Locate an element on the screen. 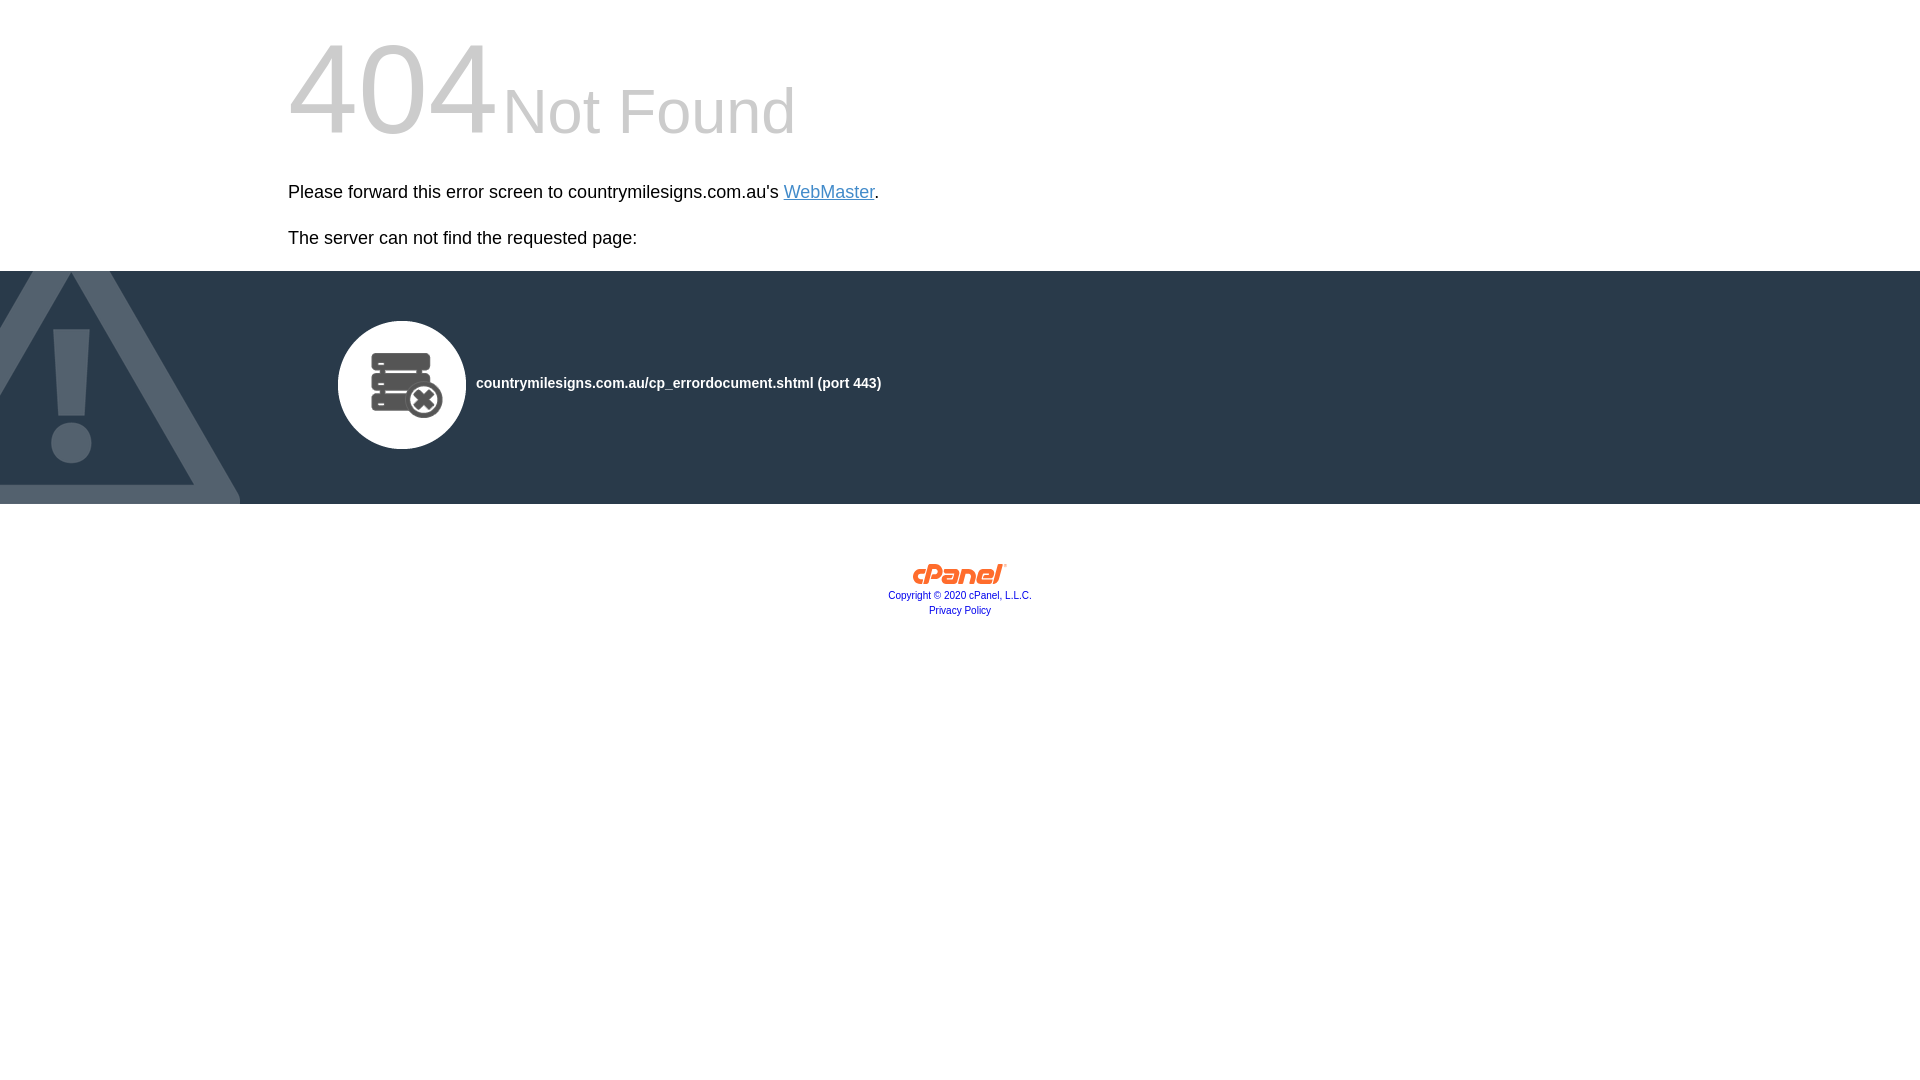  WebMaster is located at coordinates (830, 192).